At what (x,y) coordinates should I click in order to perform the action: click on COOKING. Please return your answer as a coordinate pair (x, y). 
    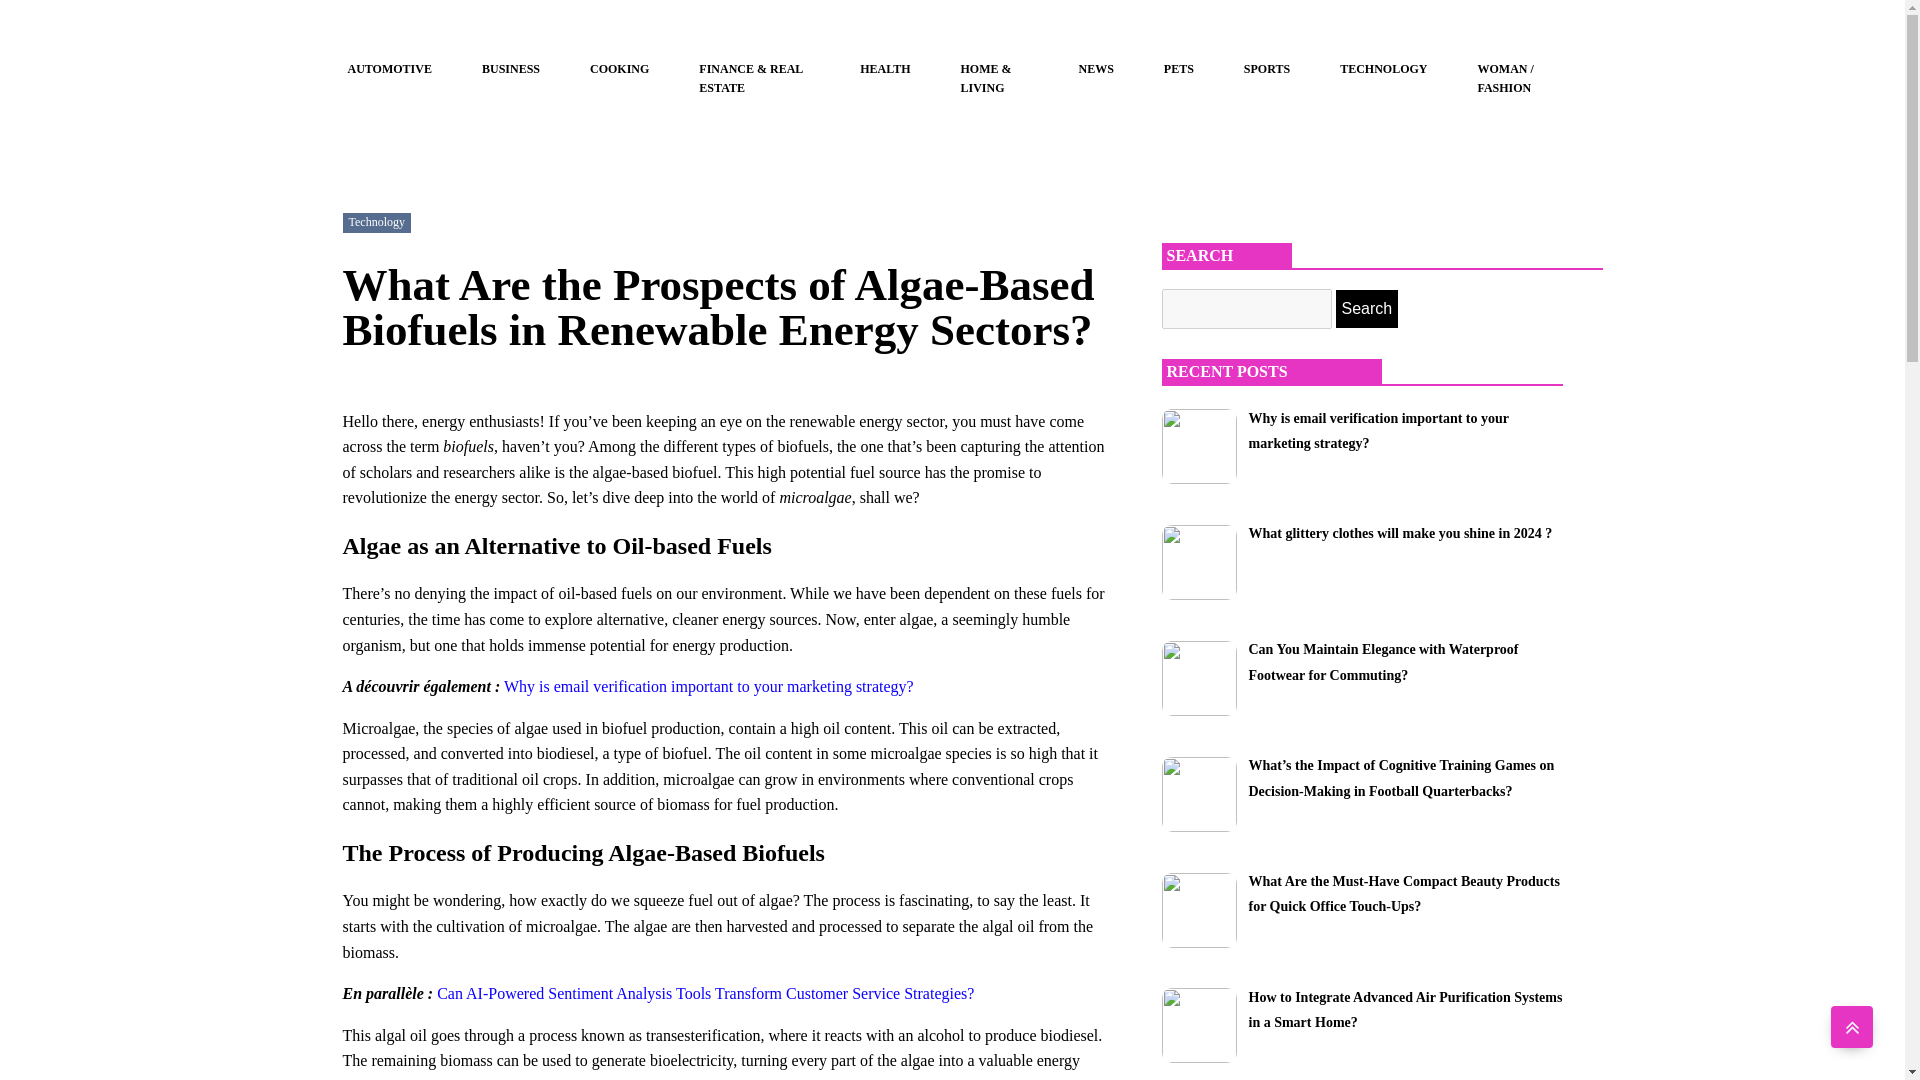
    Looking at the image, I should click on (618, 69).